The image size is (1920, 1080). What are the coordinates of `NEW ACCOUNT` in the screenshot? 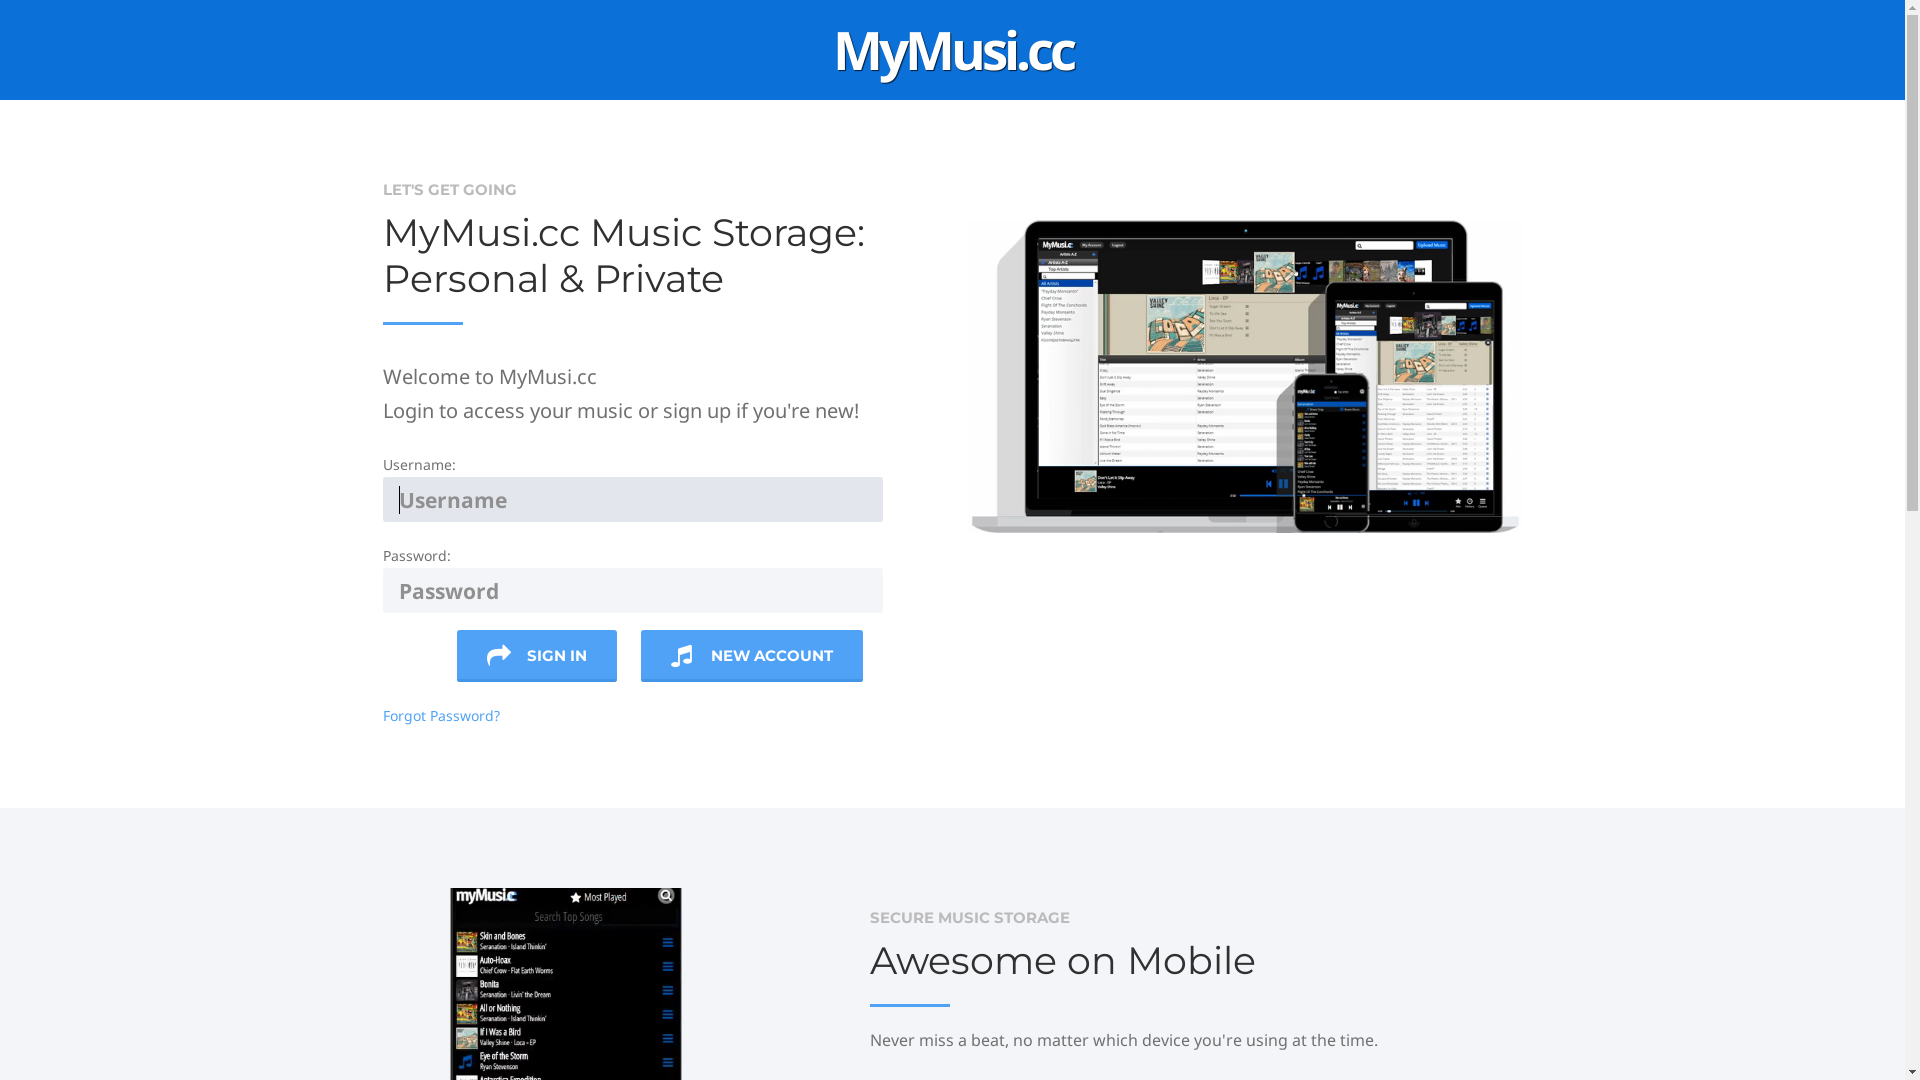 It's located at (752, 656).